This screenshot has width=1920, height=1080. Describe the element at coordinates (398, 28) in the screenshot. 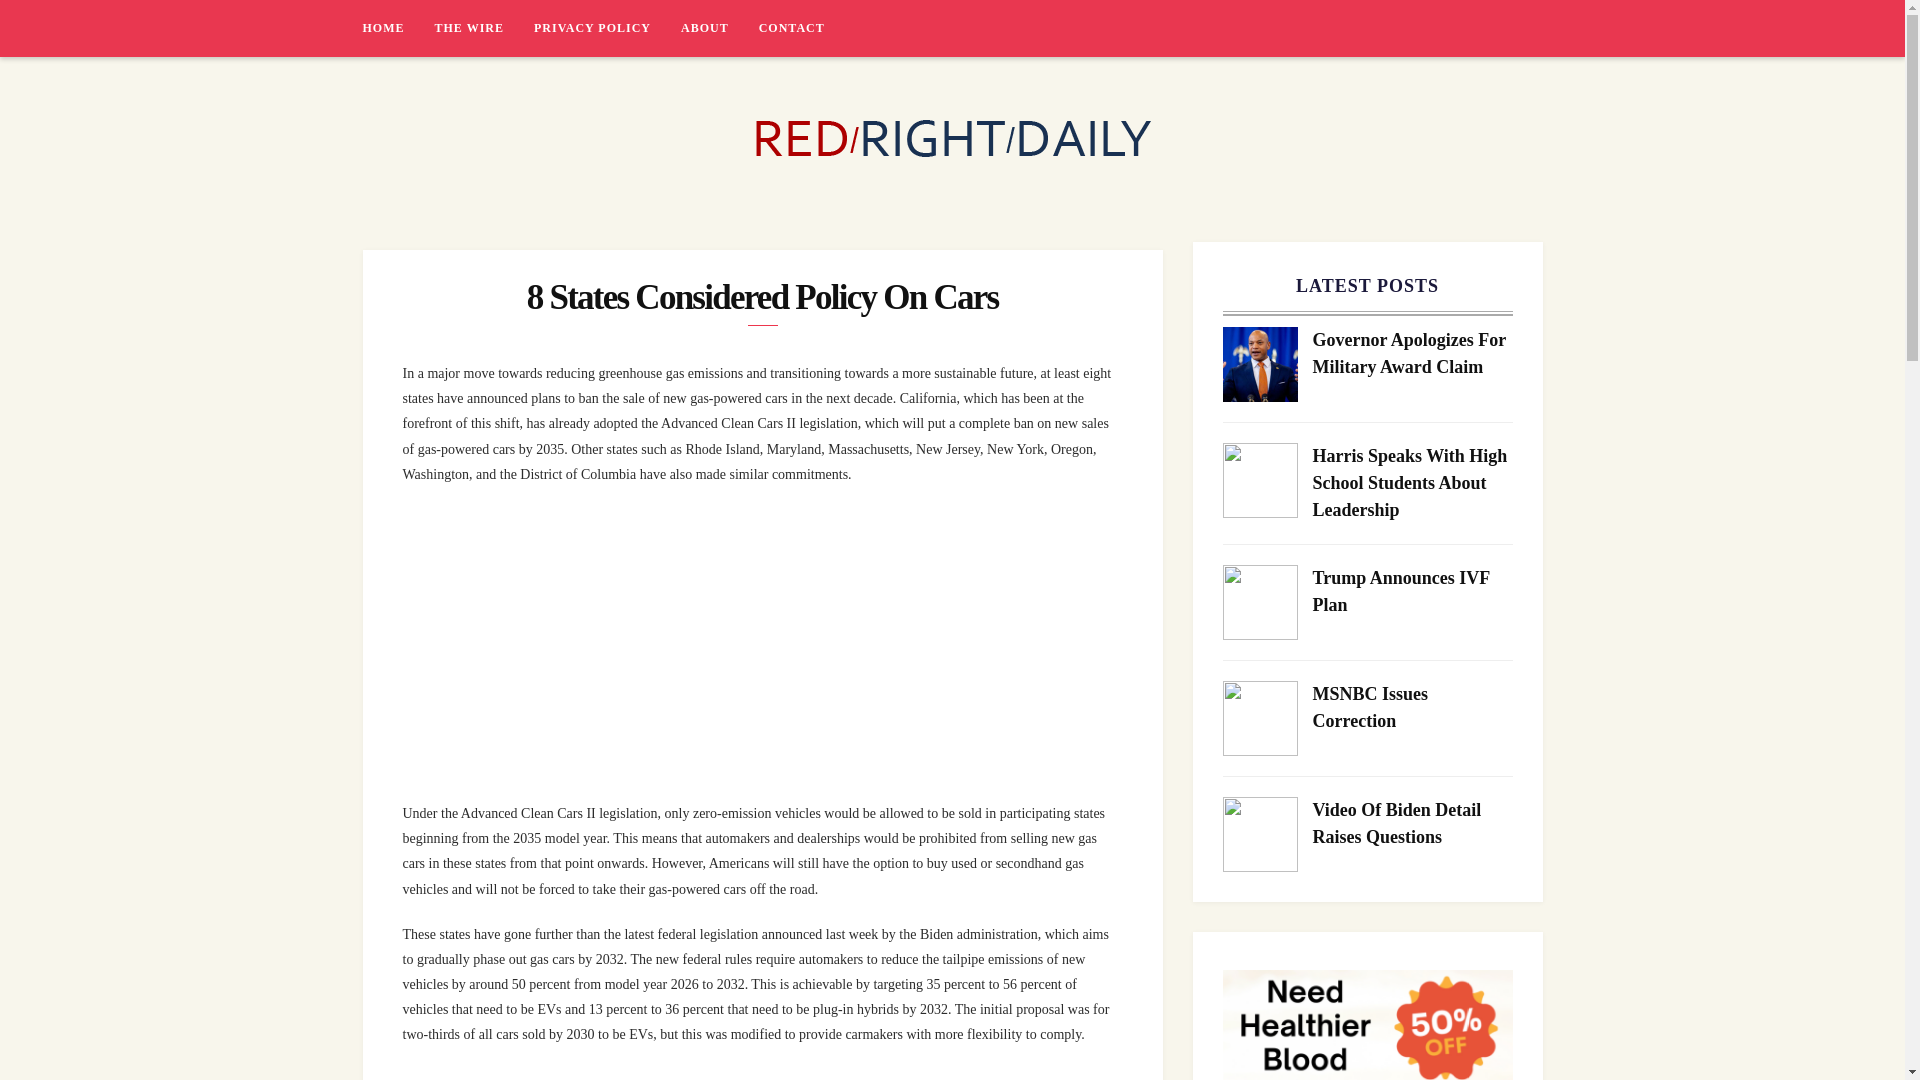

I see `HOME` at that location.